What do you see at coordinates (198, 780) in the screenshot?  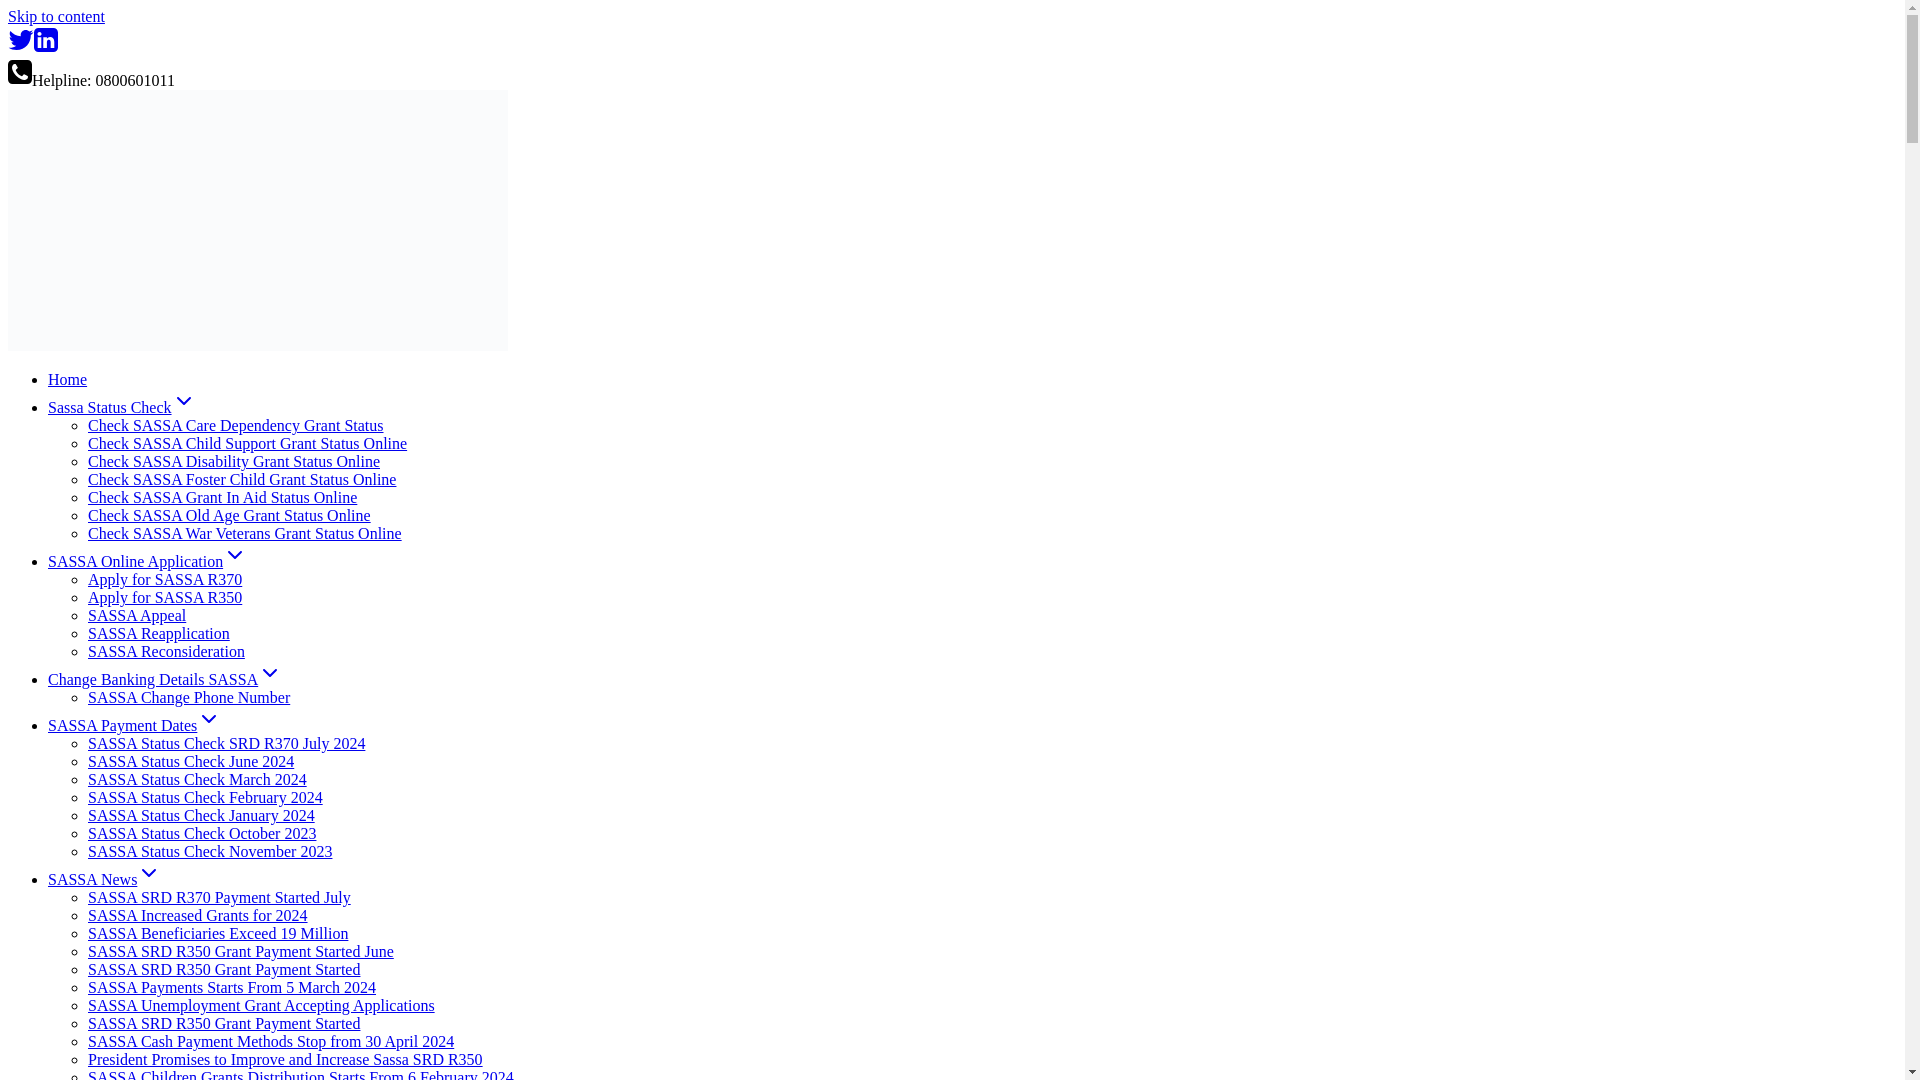 I see `SASSA Status Check March 2024` at bounding box center [198, 780].